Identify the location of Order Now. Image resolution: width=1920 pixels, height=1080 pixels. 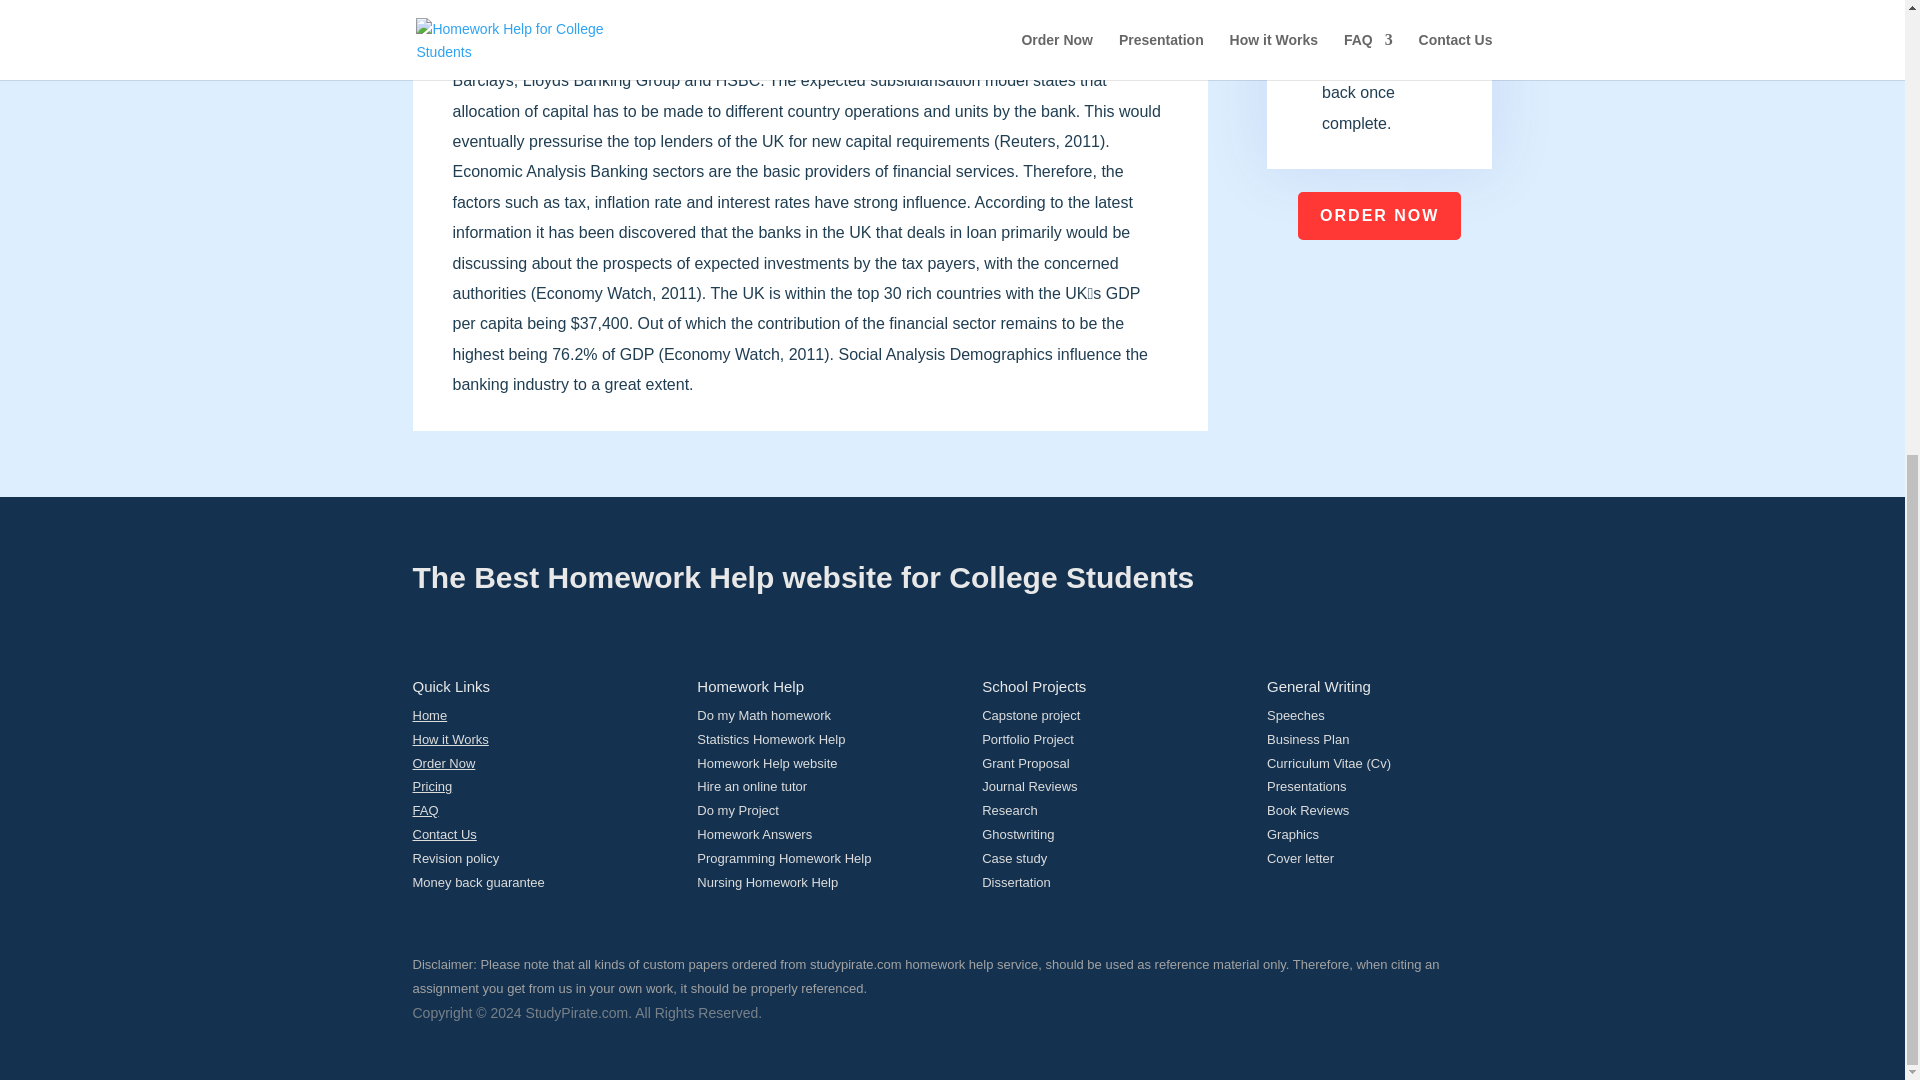
(443, 764).